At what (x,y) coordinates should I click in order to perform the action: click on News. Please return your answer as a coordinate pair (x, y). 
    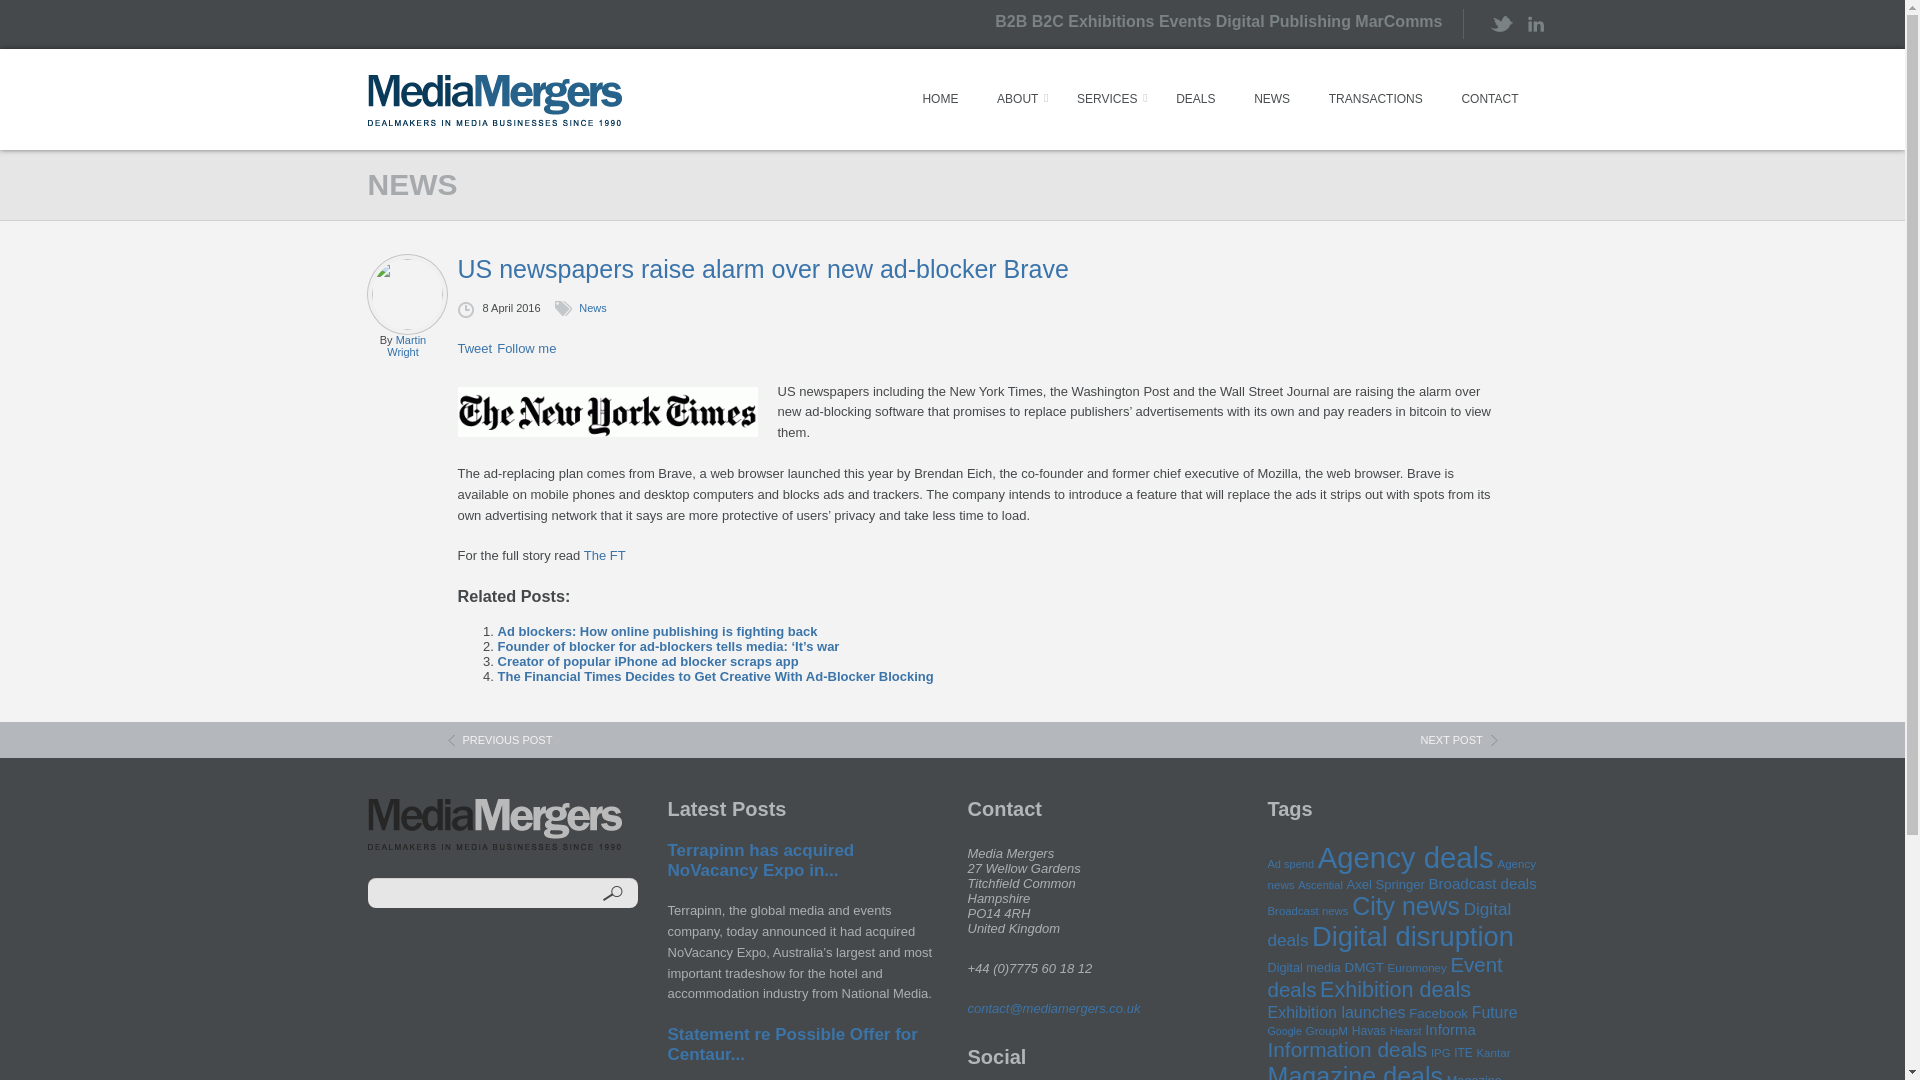
    Looking at the image, I should click on (592, 308).